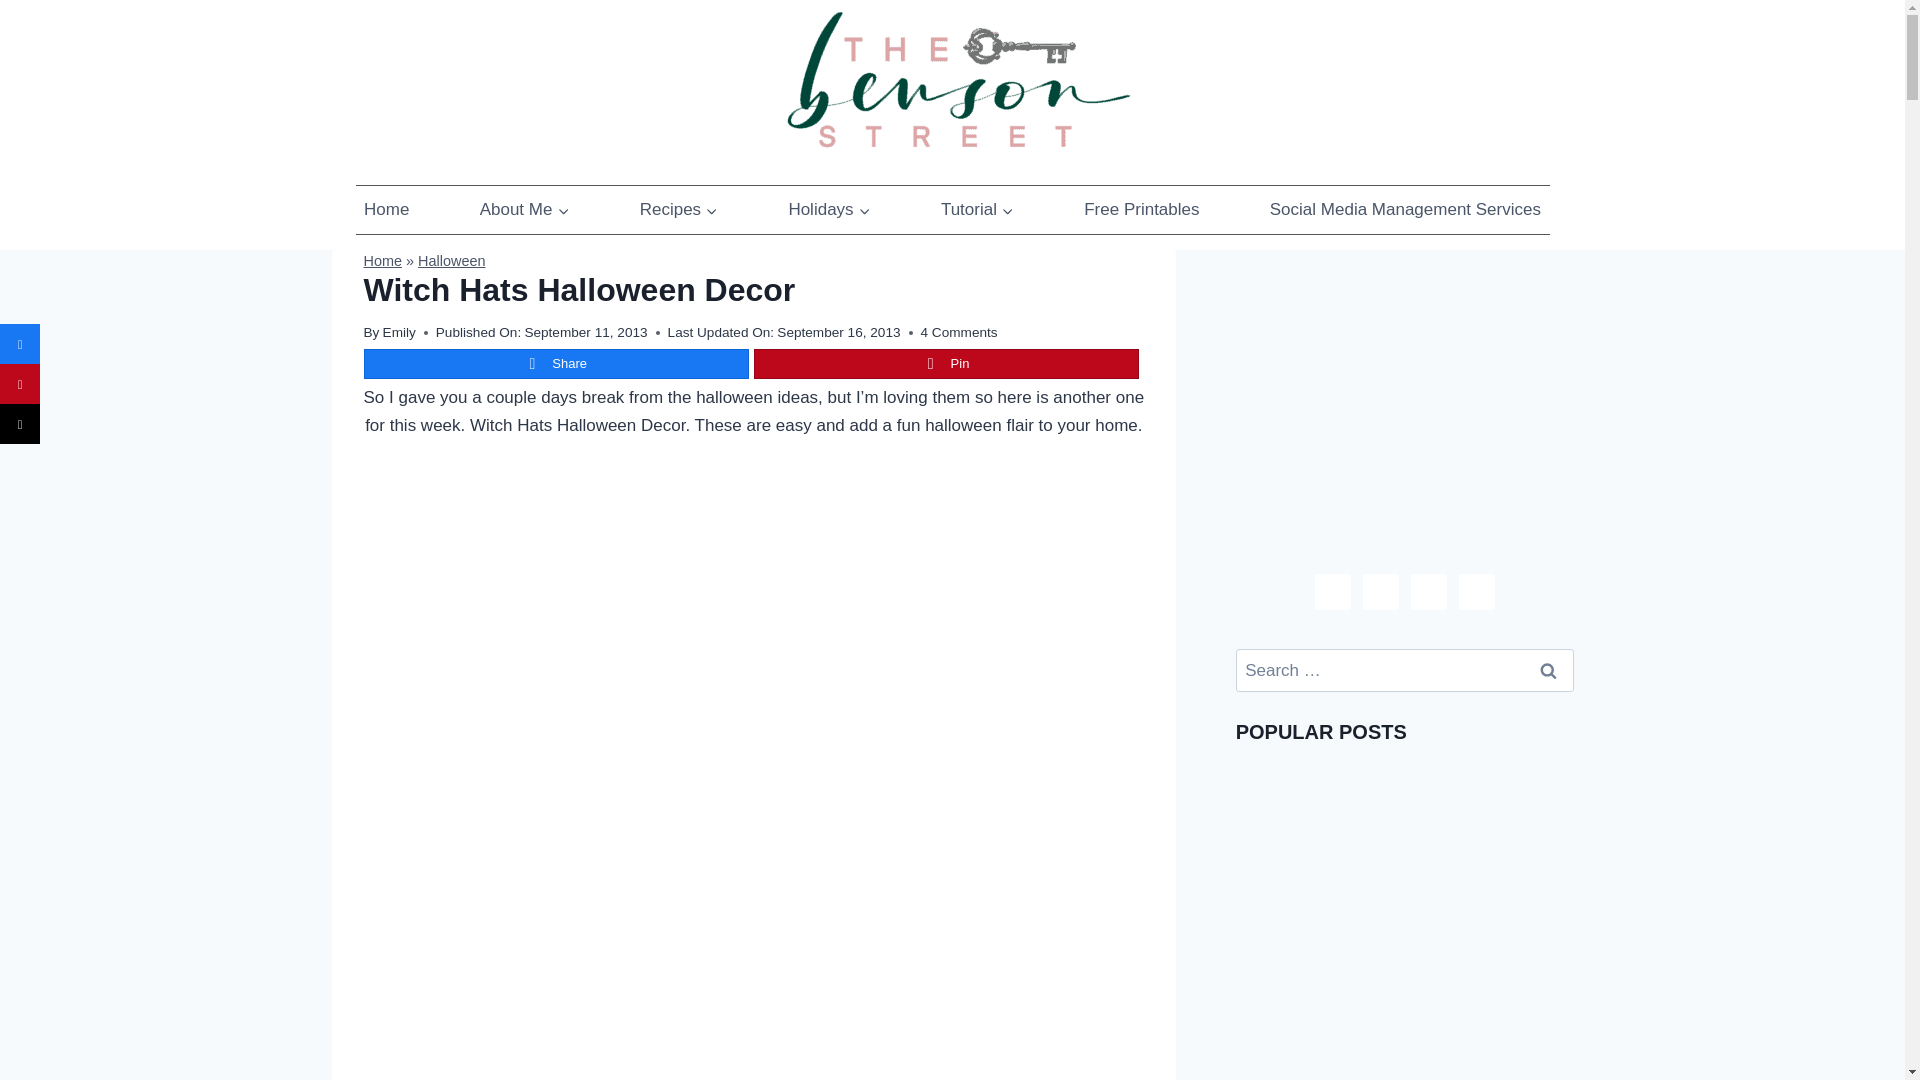 The image size is (1920, 1080). What do you see at coordinates (1141, 210) in the screenshot?
I see `Free Printables` at bounding box center [1141, 210].